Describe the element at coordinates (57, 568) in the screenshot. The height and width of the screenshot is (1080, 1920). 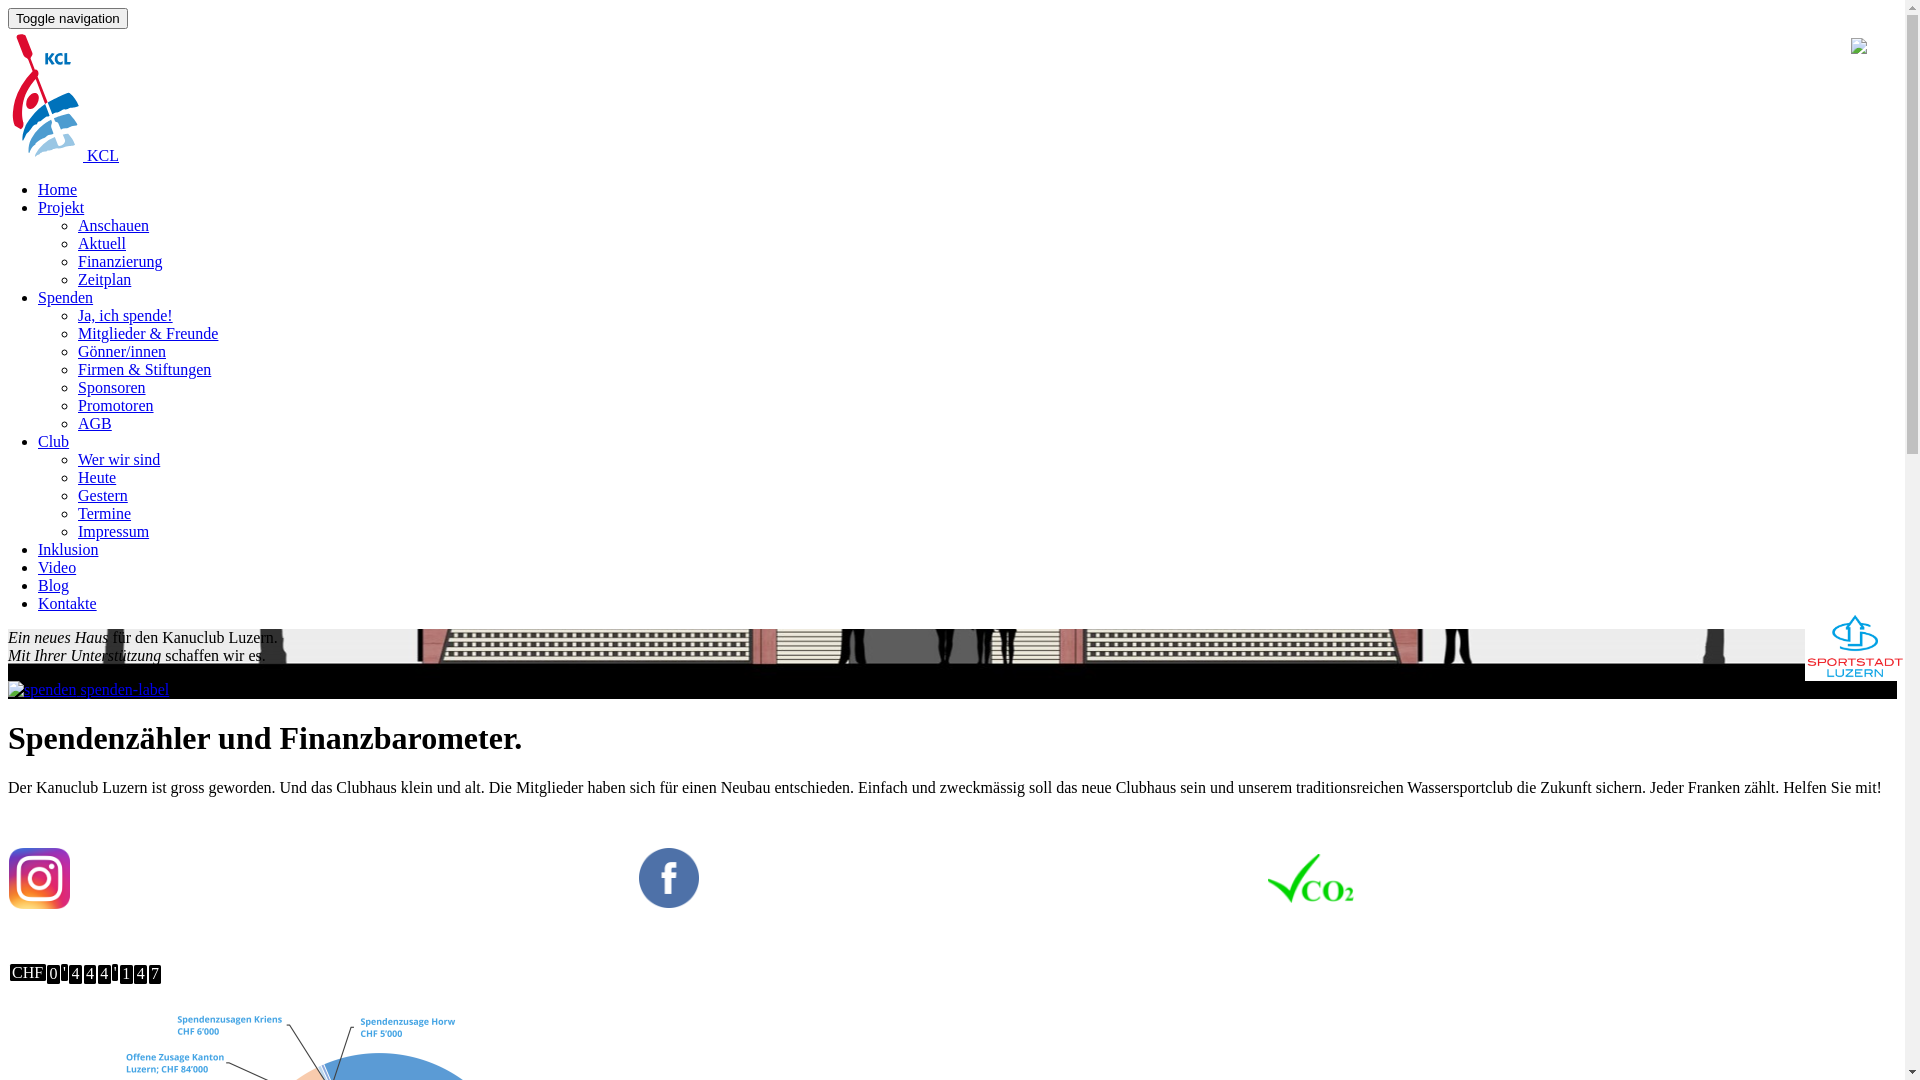
I see `Video` at that location.